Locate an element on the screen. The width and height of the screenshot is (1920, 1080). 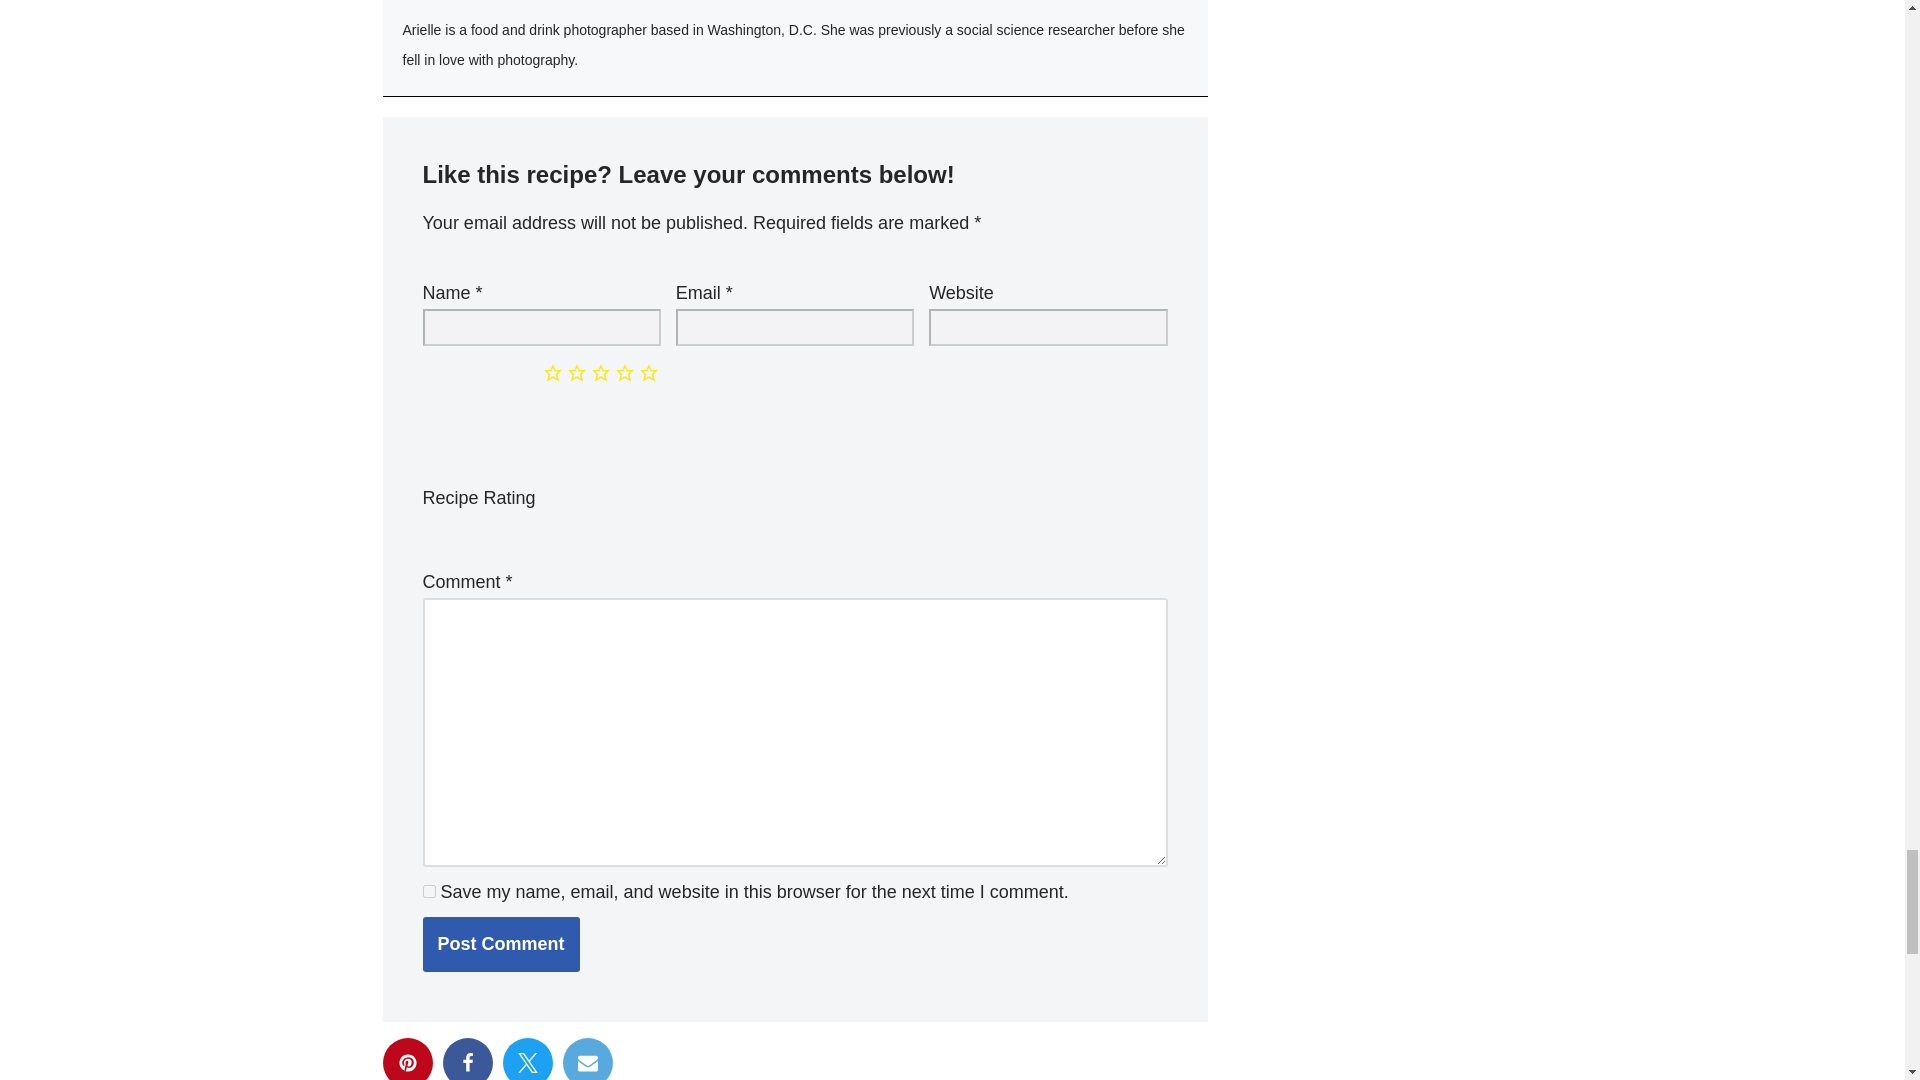
Facebook is located at coordinates (466, 1058).